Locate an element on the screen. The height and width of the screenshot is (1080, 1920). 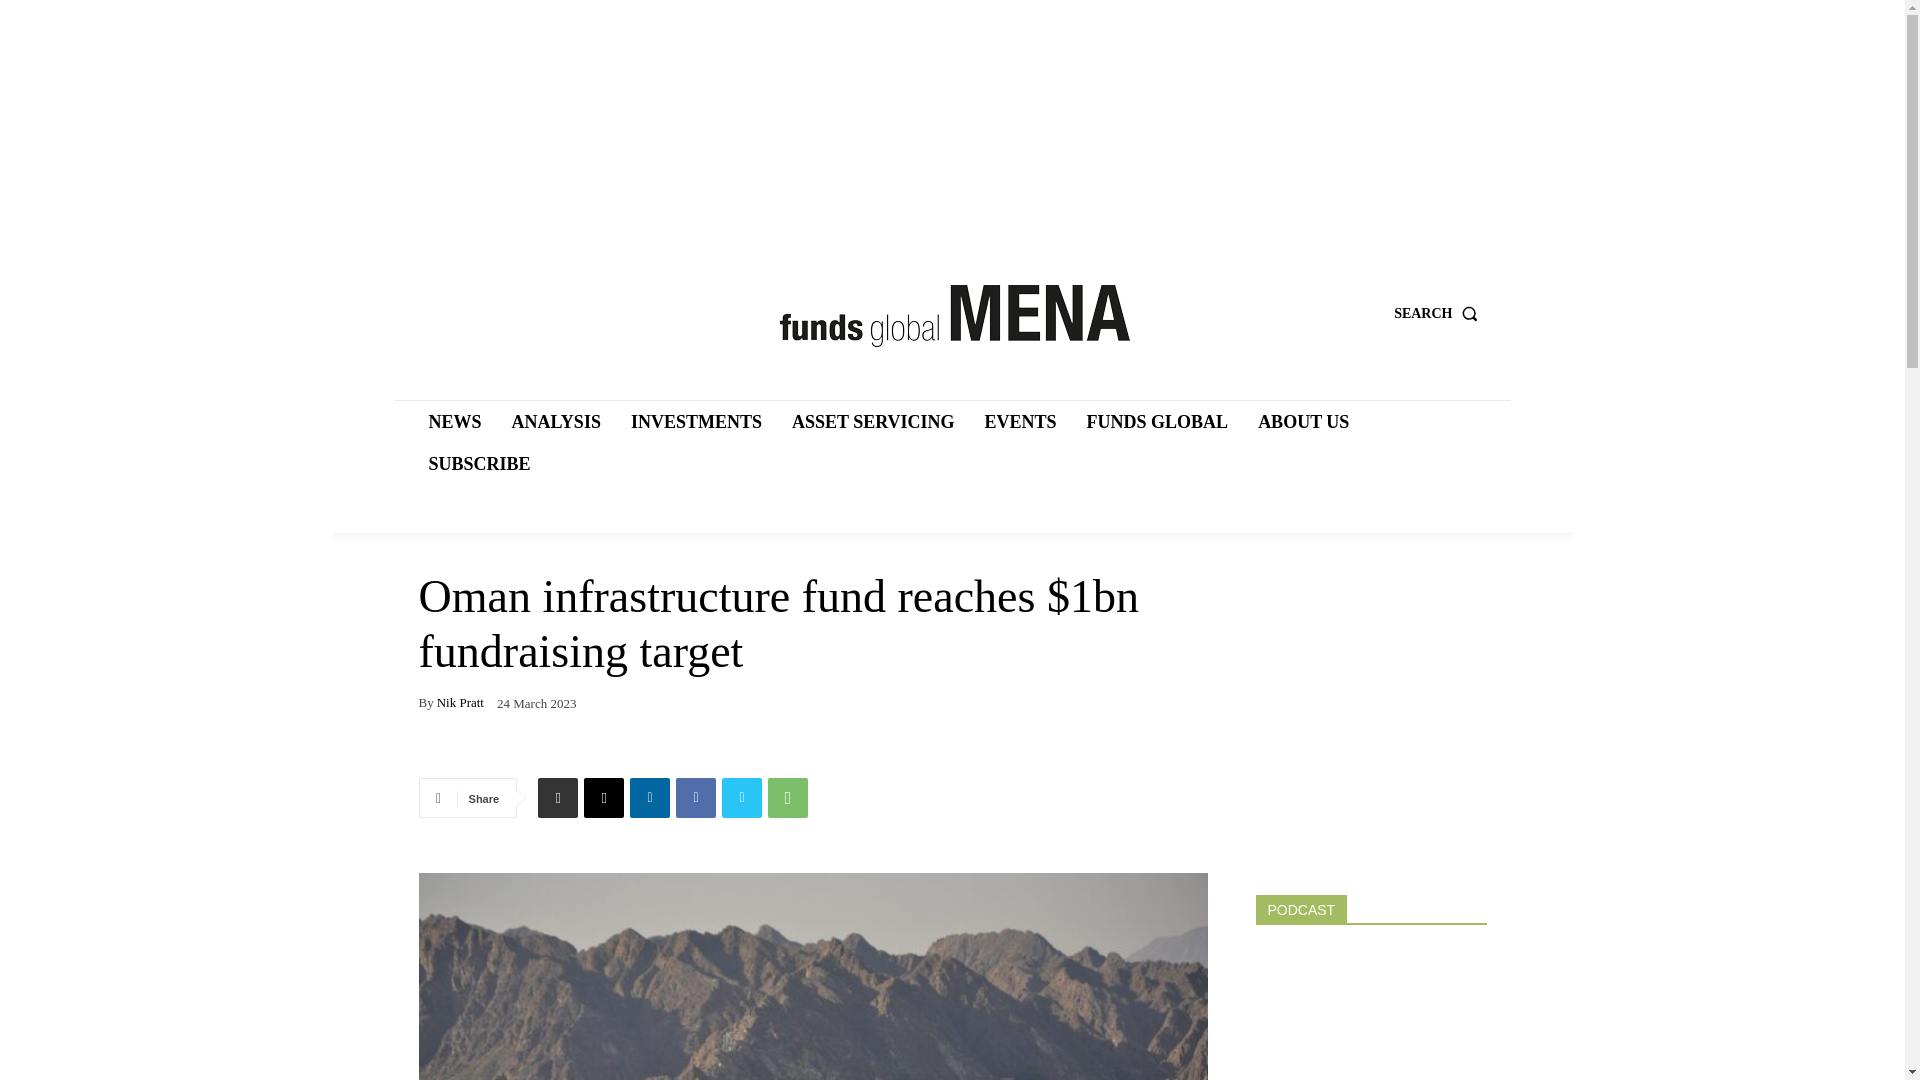
Facebook is located at coordinates (696, 797).